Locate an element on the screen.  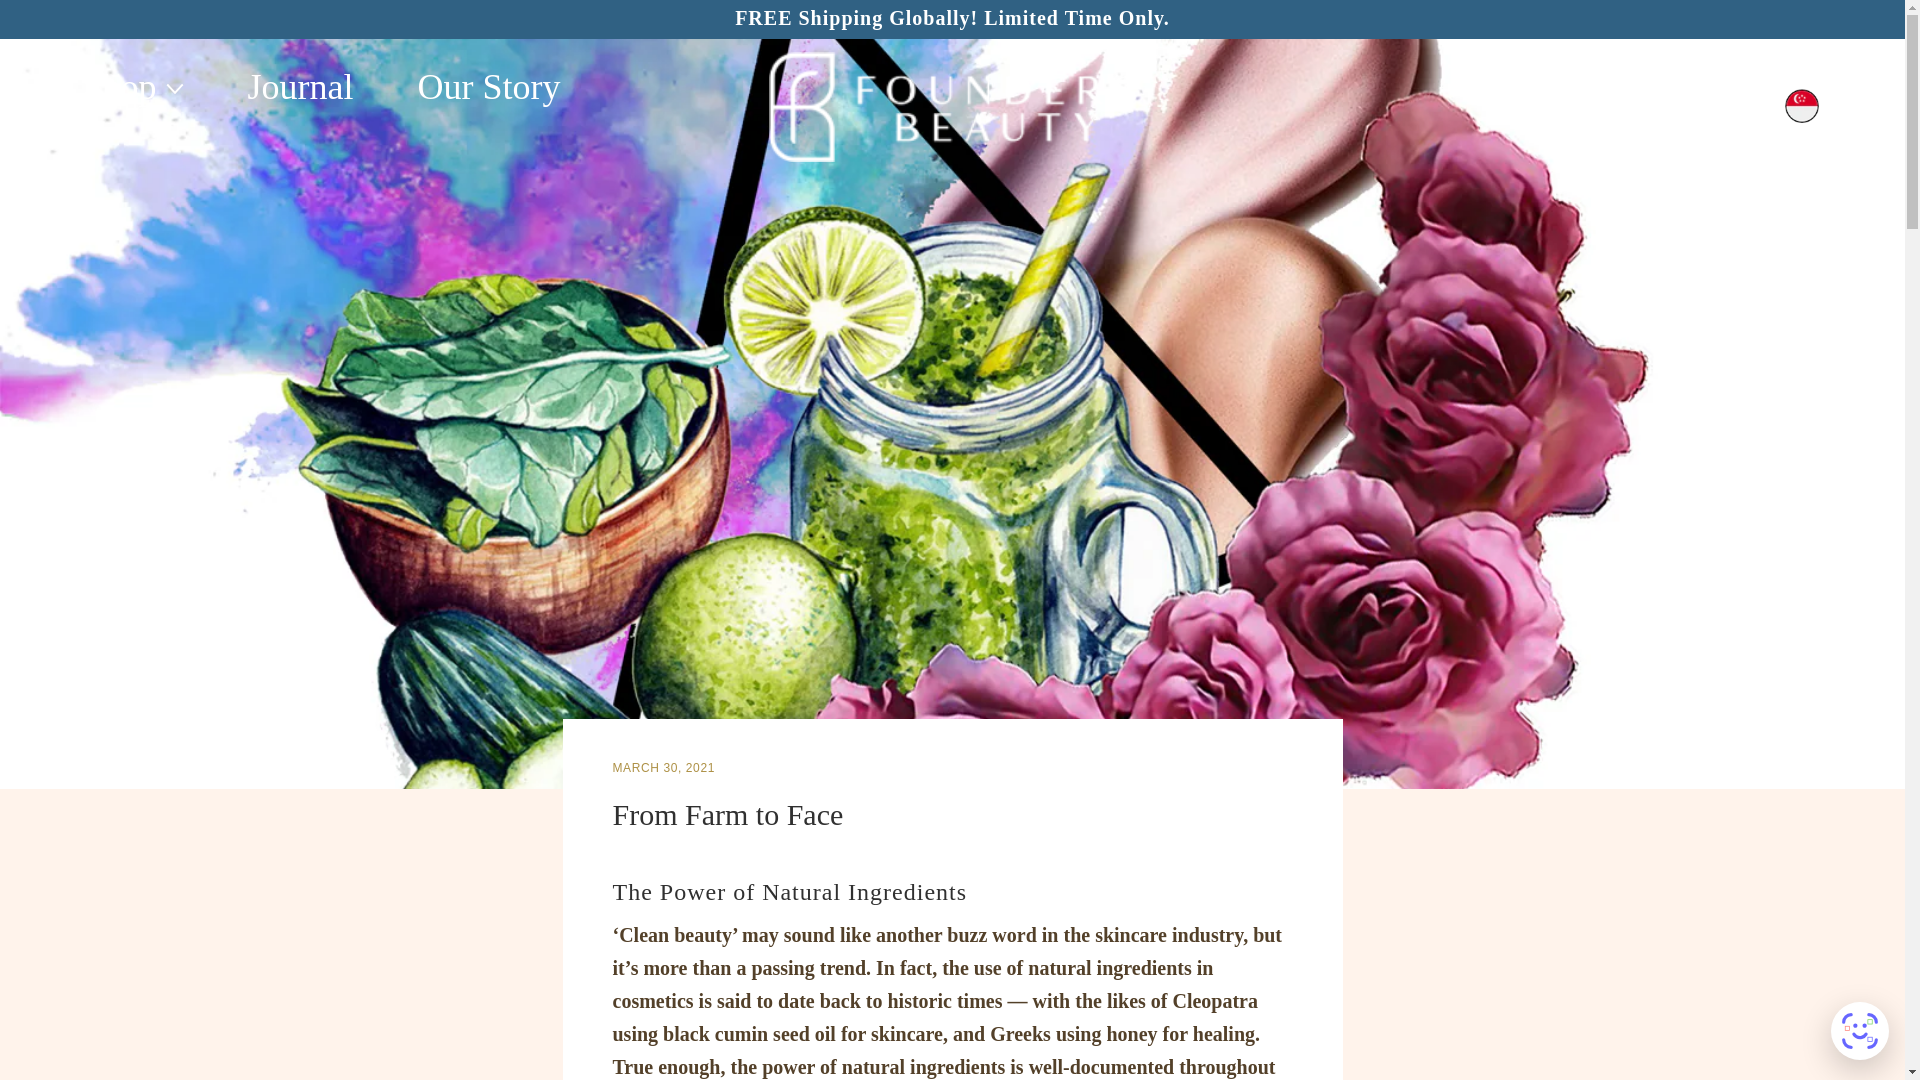
Shop is located at coordinates (133, 87).